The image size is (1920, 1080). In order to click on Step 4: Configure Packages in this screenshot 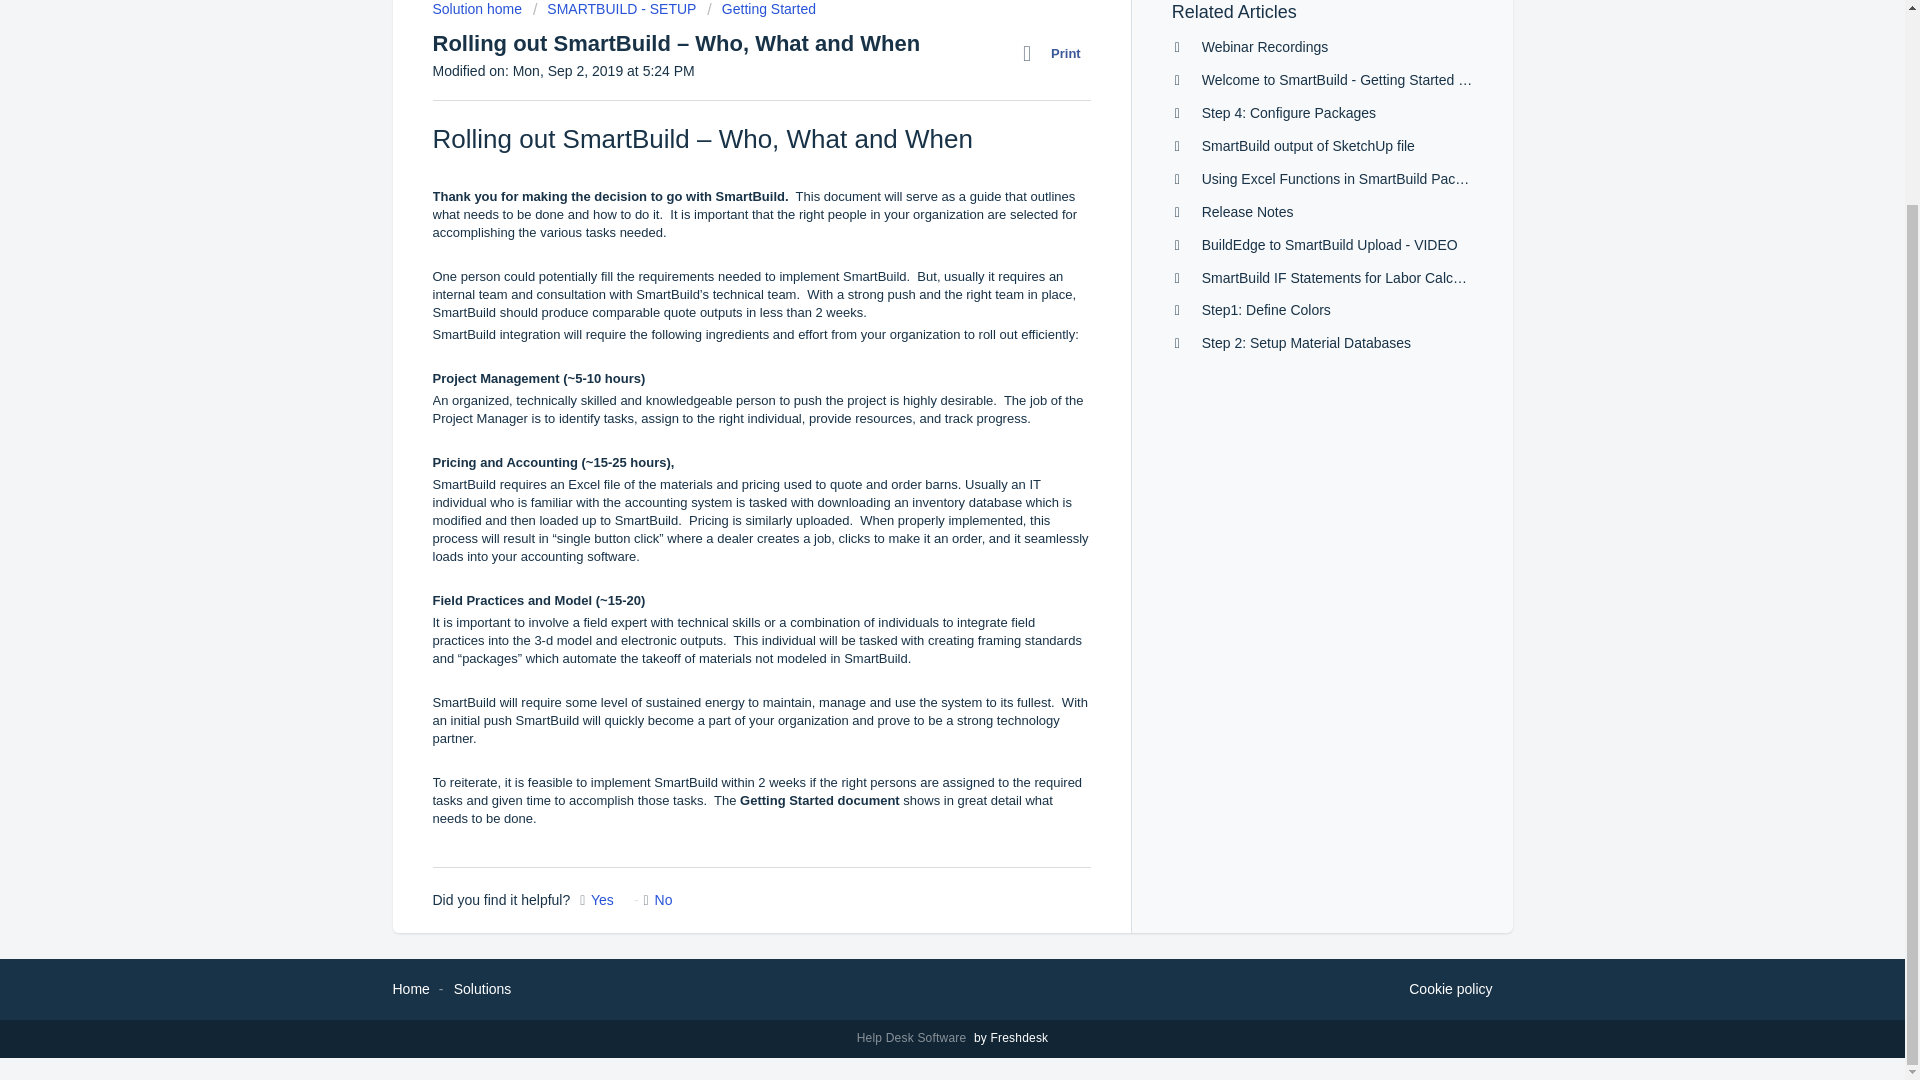, I will do `click(1288, 112)`.